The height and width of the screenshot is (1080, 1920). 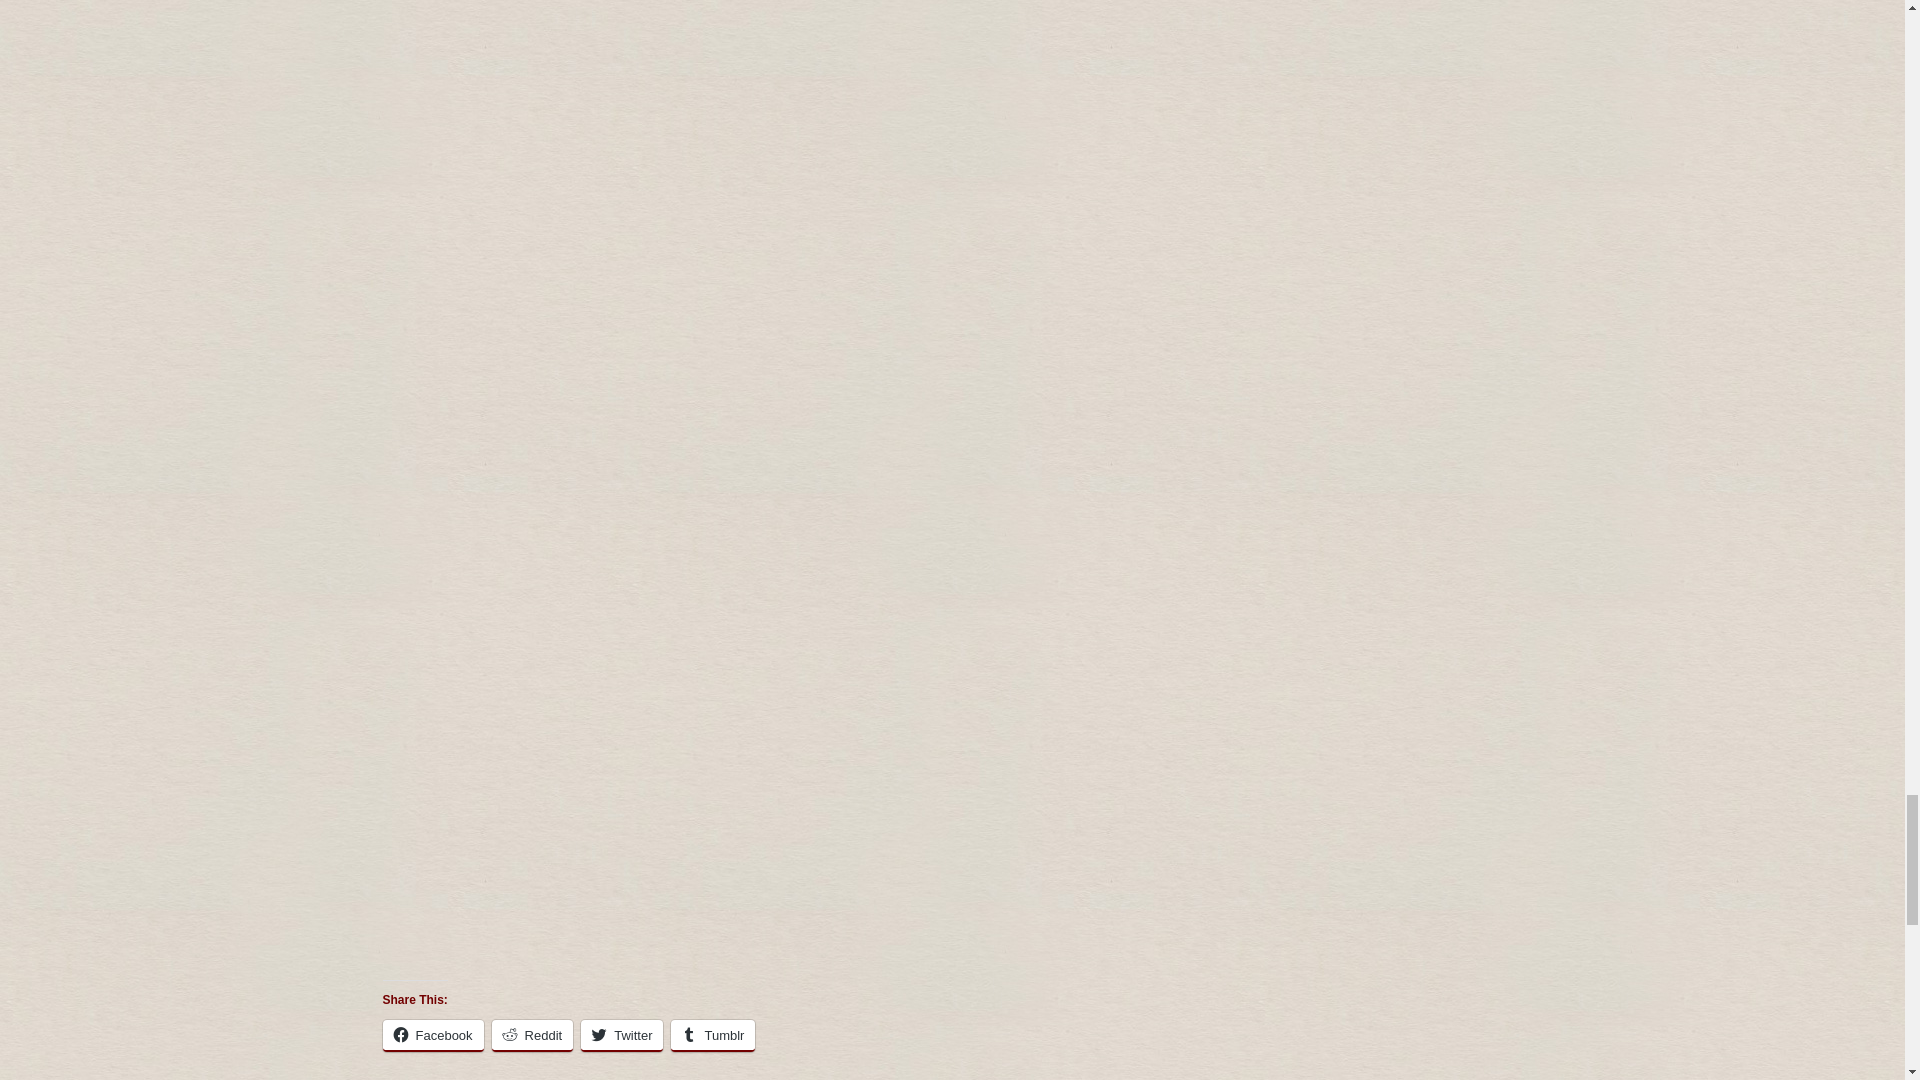 I want to click on Twitter, so click(x=622, y=1035).